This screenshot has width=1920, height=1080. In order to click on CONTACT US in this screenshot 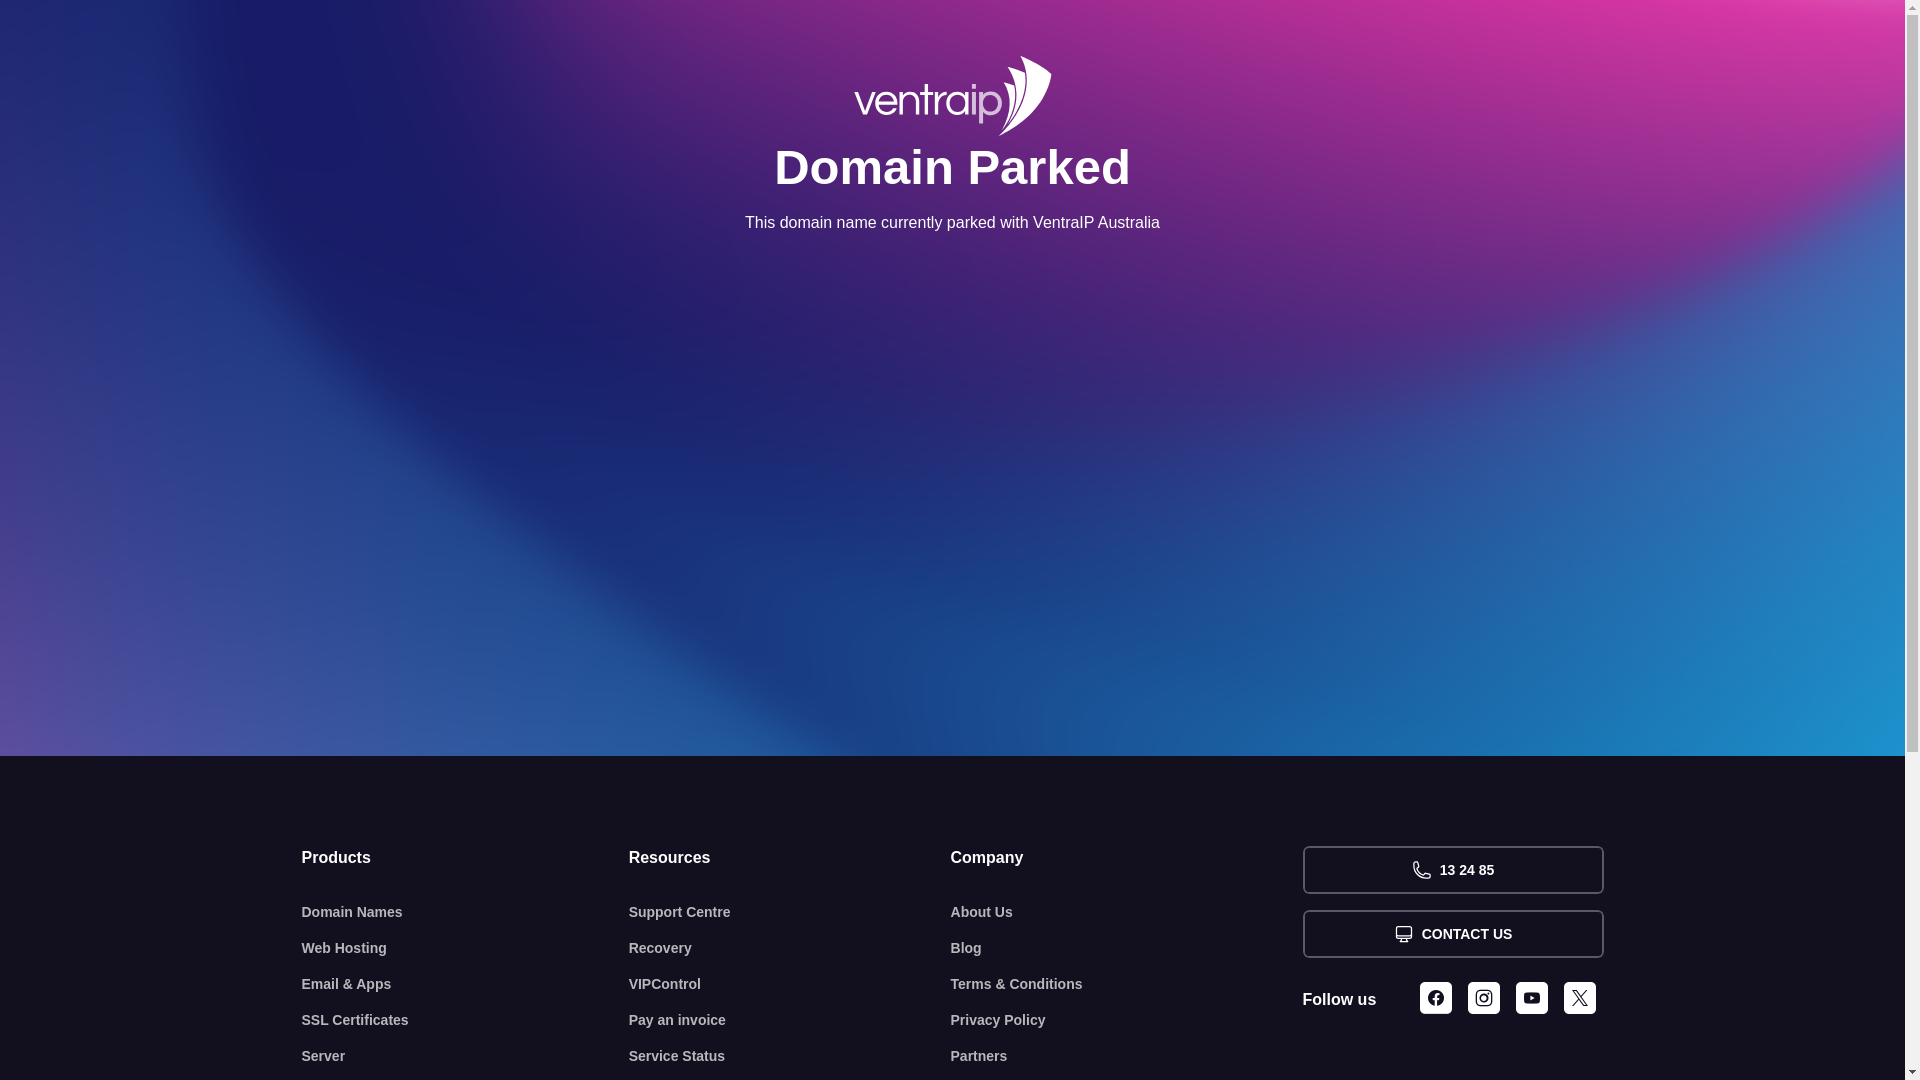, I will do `click(1452, 934)`.